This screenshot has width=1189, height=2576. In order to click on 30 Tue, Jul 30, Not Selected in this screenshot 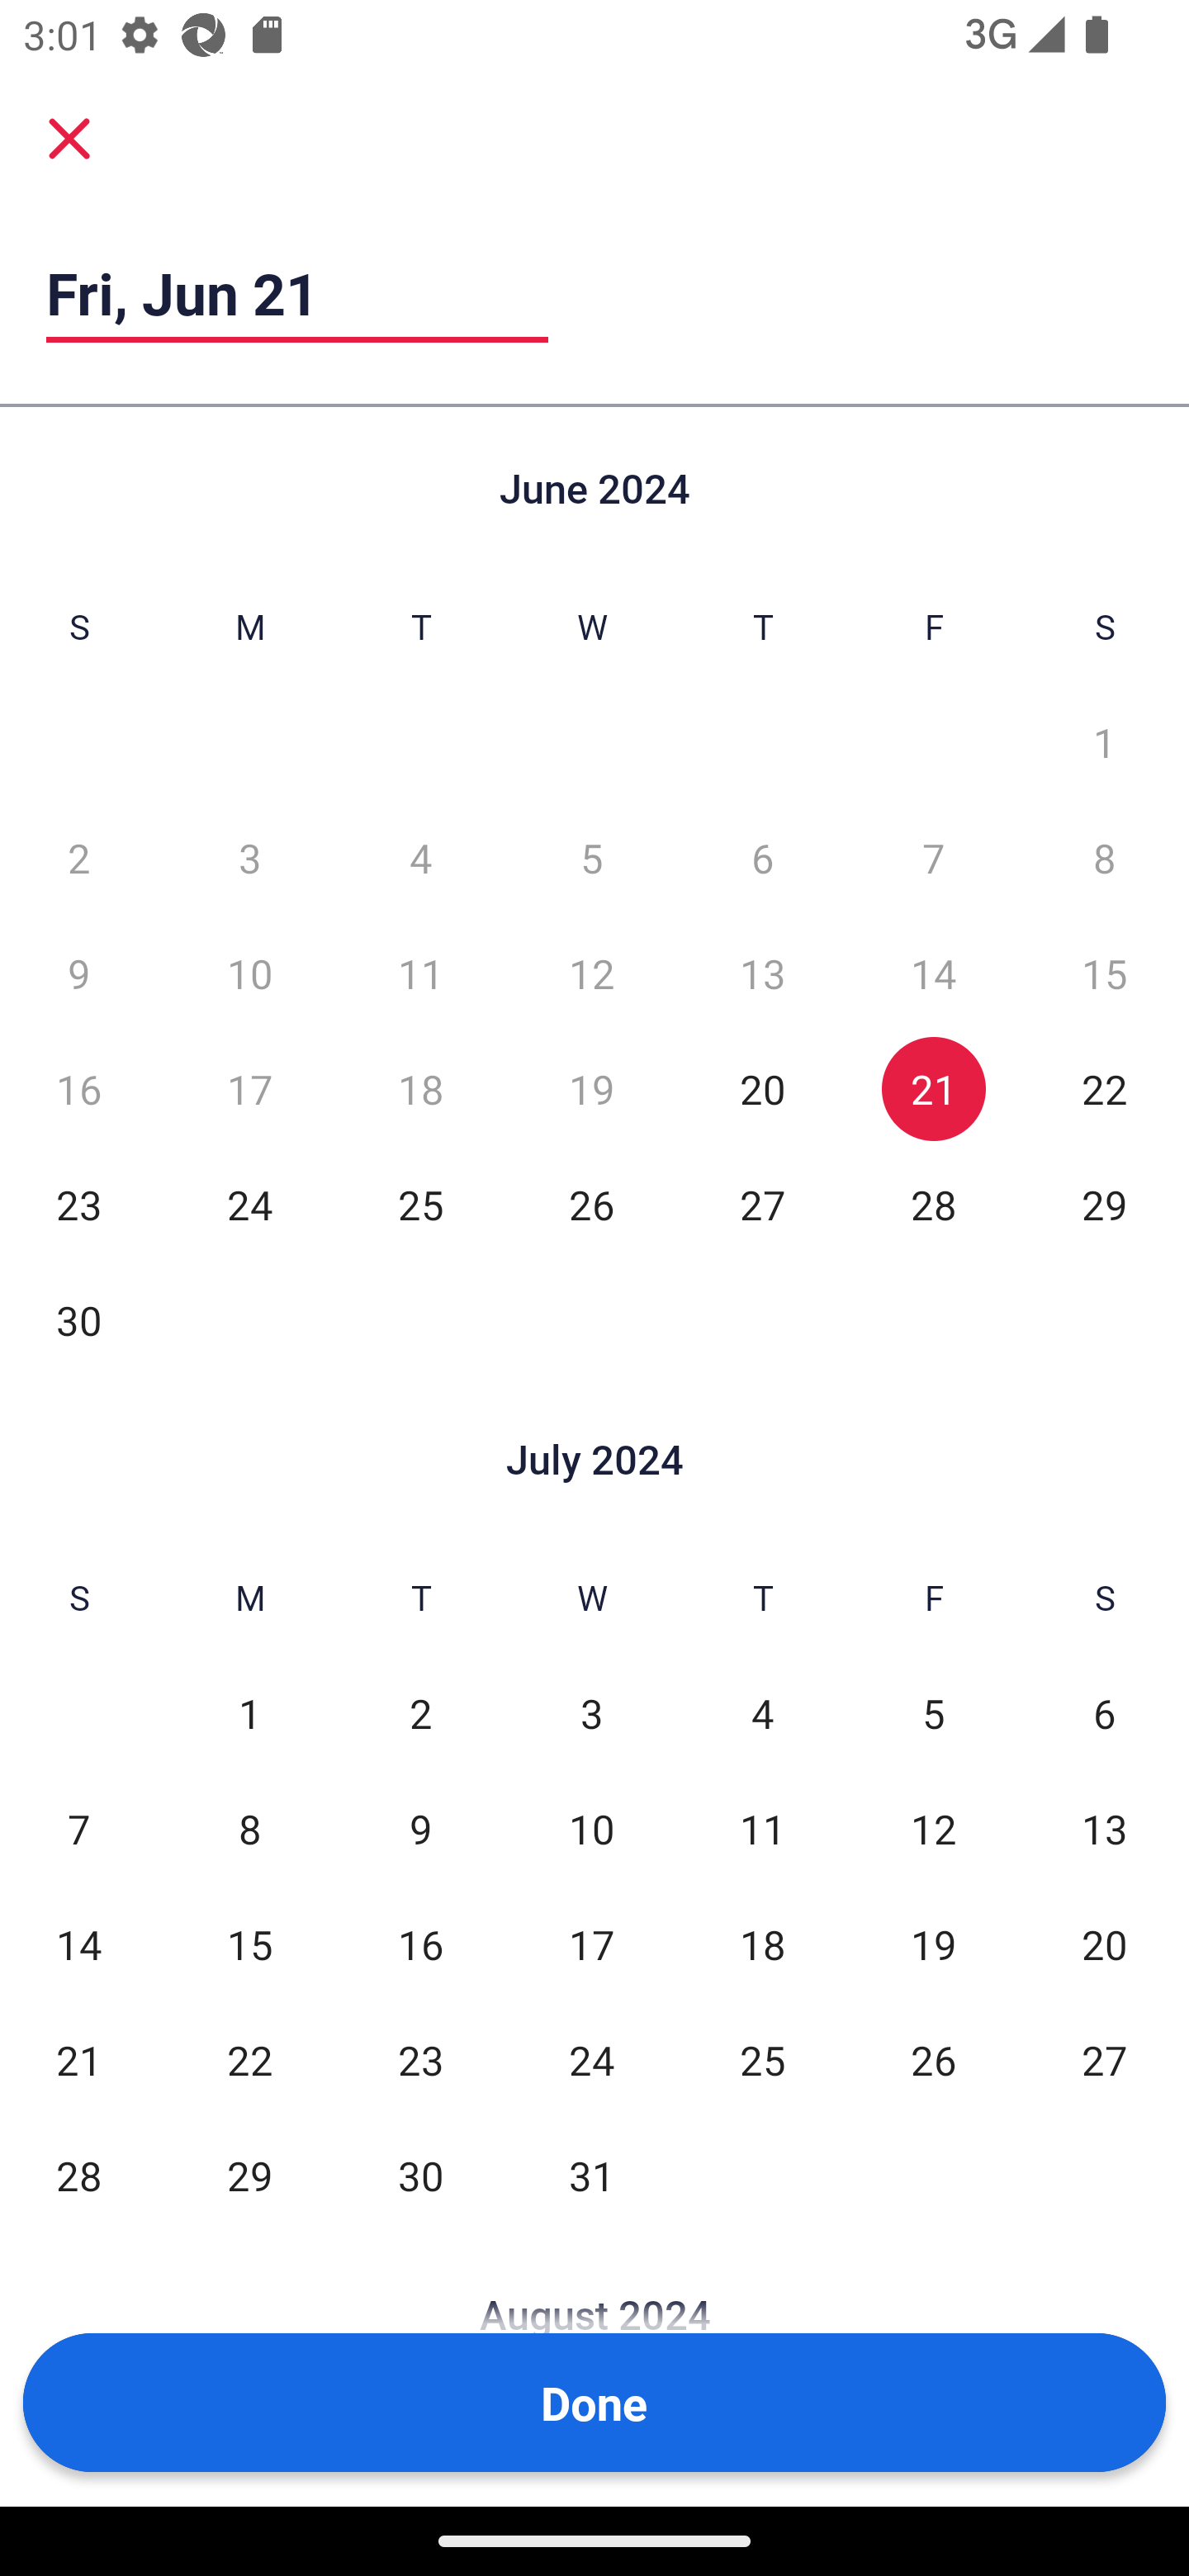, I will do `click(421, 2175)`.